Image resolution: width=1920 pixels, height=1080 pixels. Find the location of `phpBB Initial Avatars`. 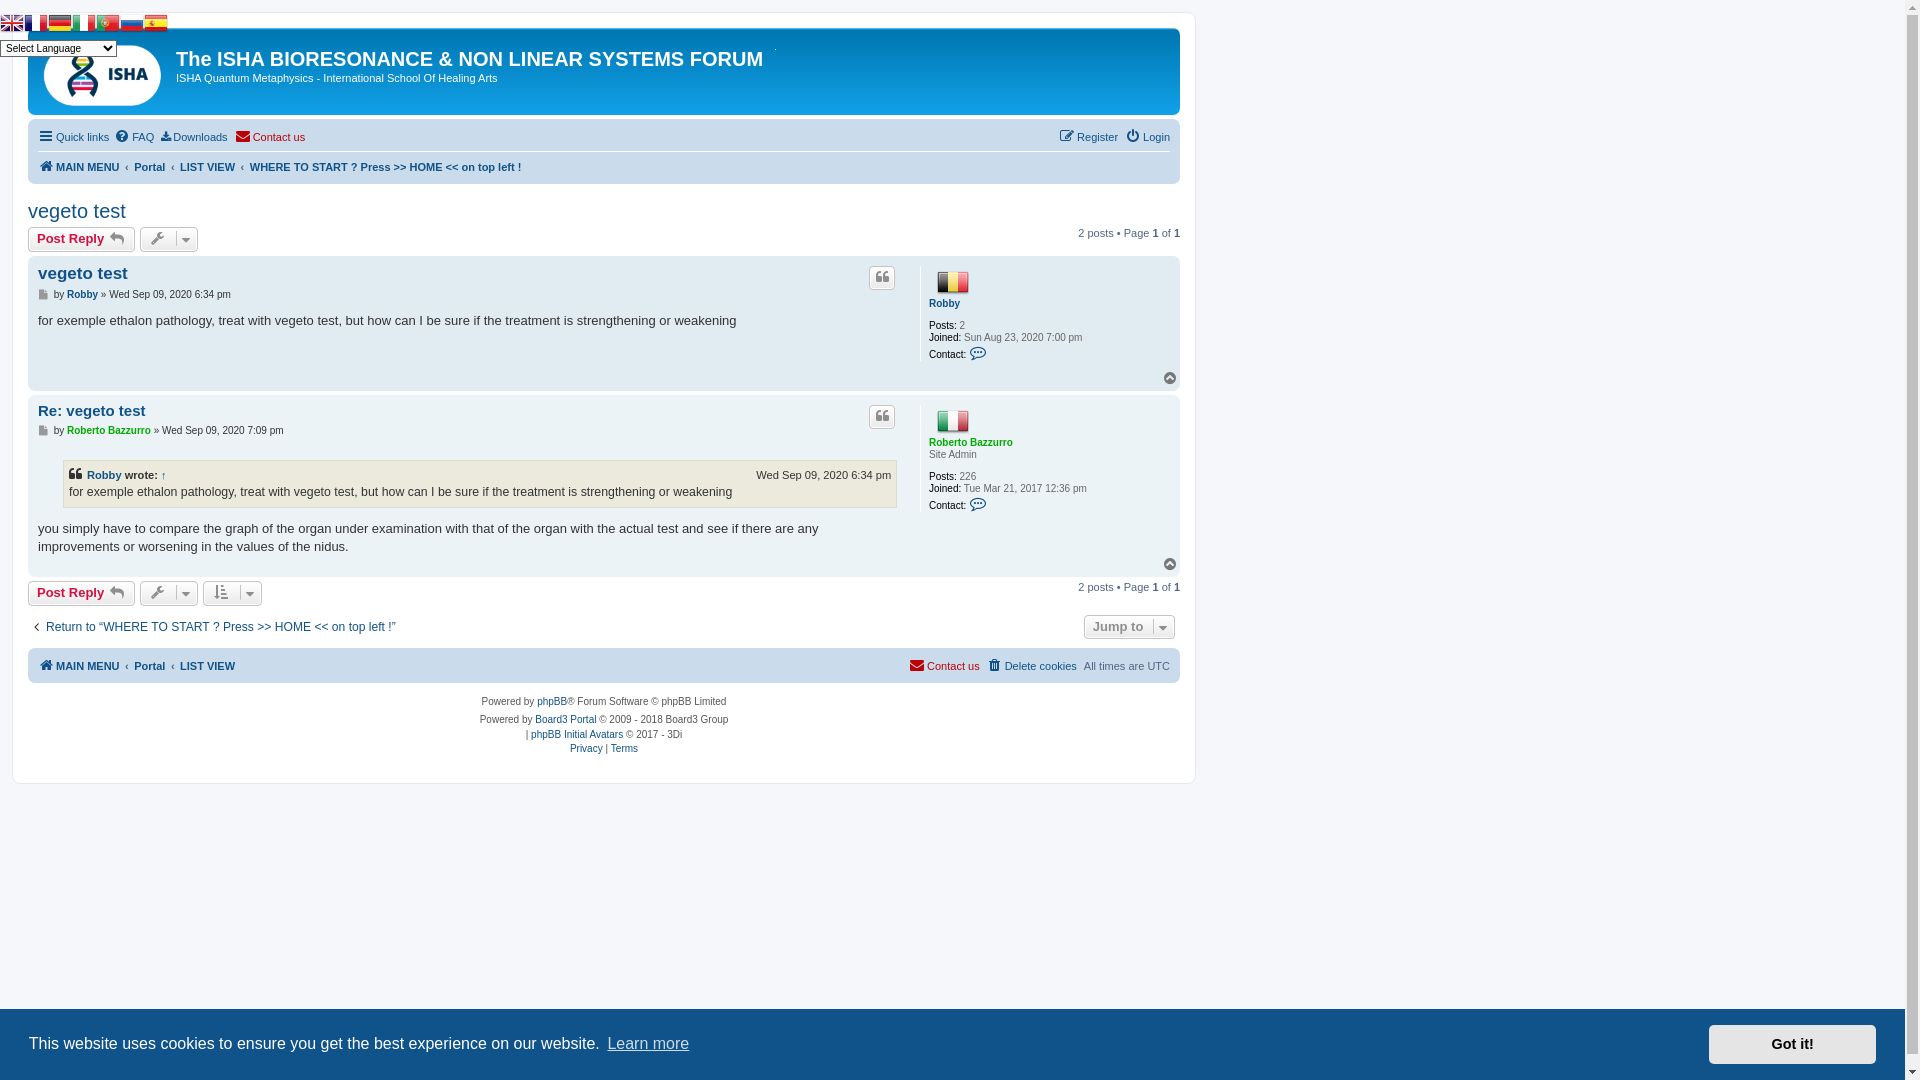

phpBB Initial Avatars is located at coordinates (577, 734).